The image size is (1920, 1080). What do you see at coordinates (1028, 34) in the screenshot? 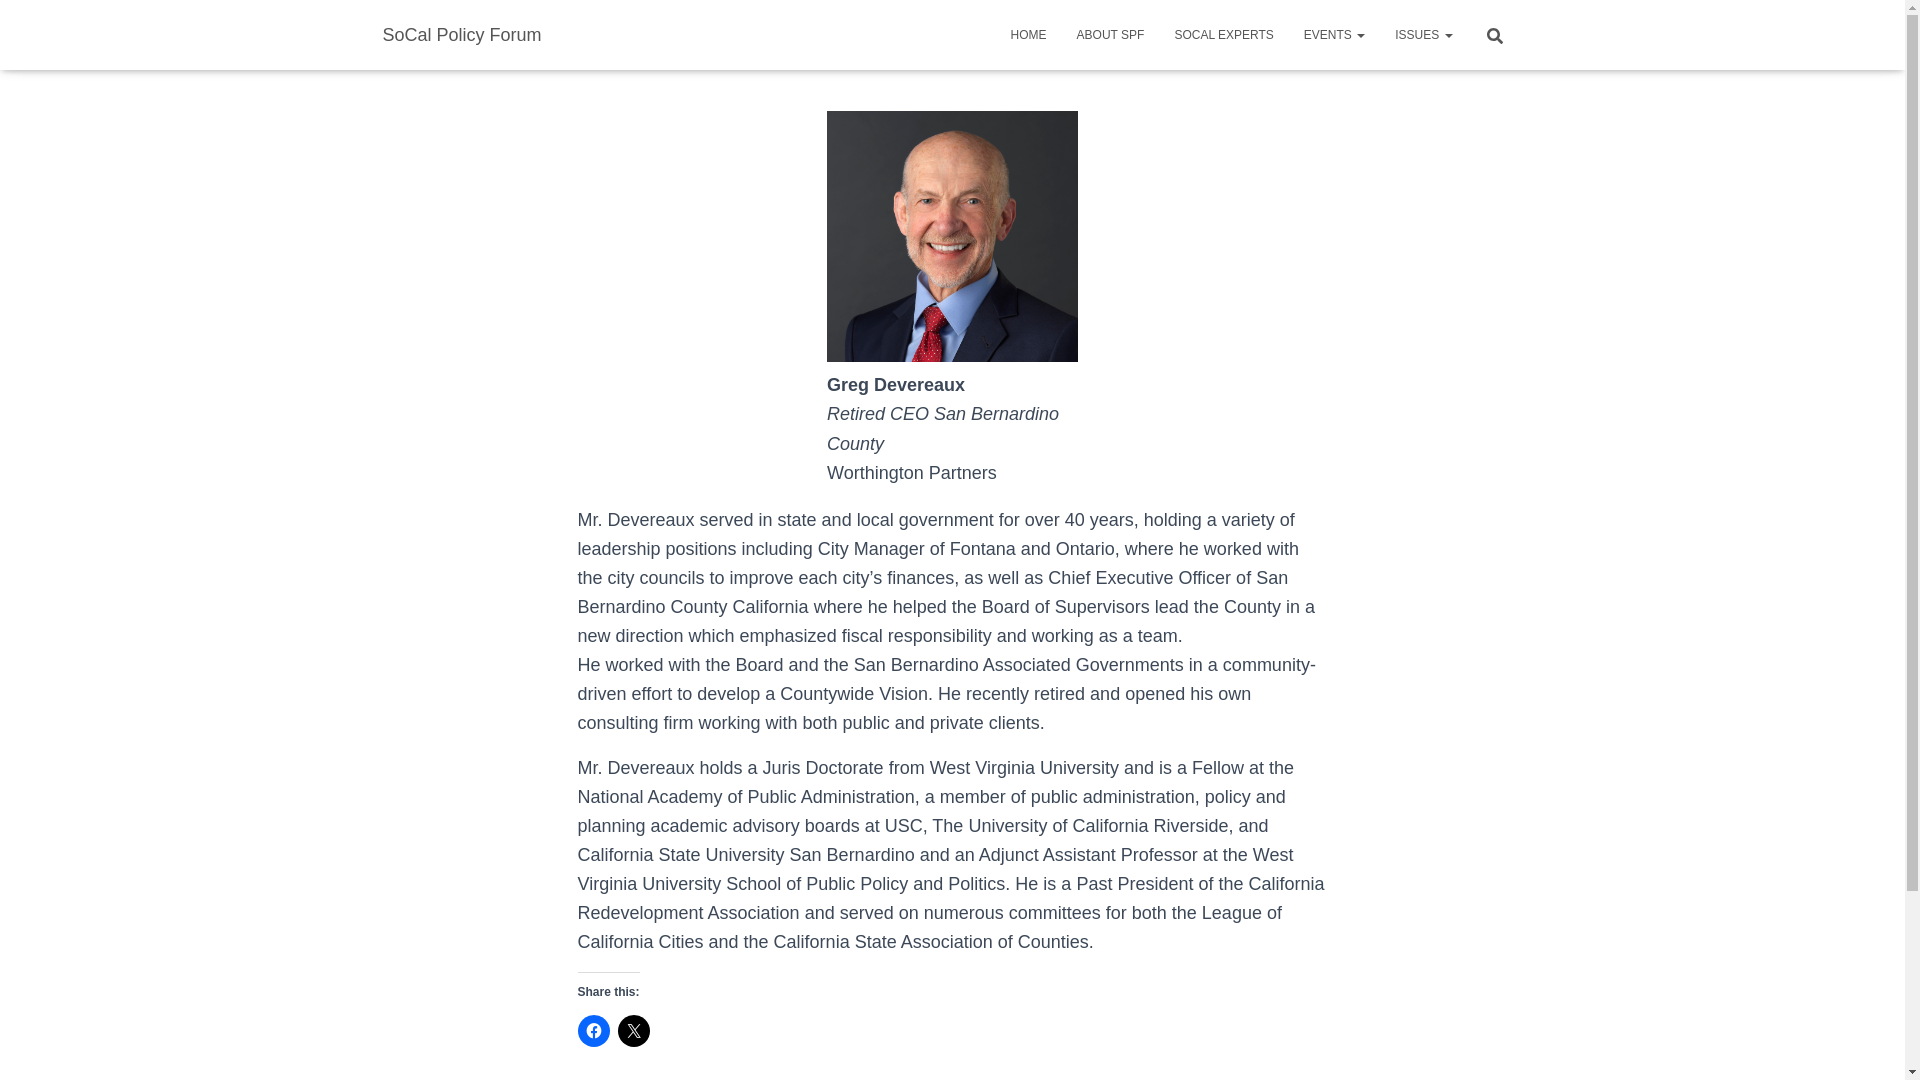
I see `Home` at bounding box center [1028, 34].